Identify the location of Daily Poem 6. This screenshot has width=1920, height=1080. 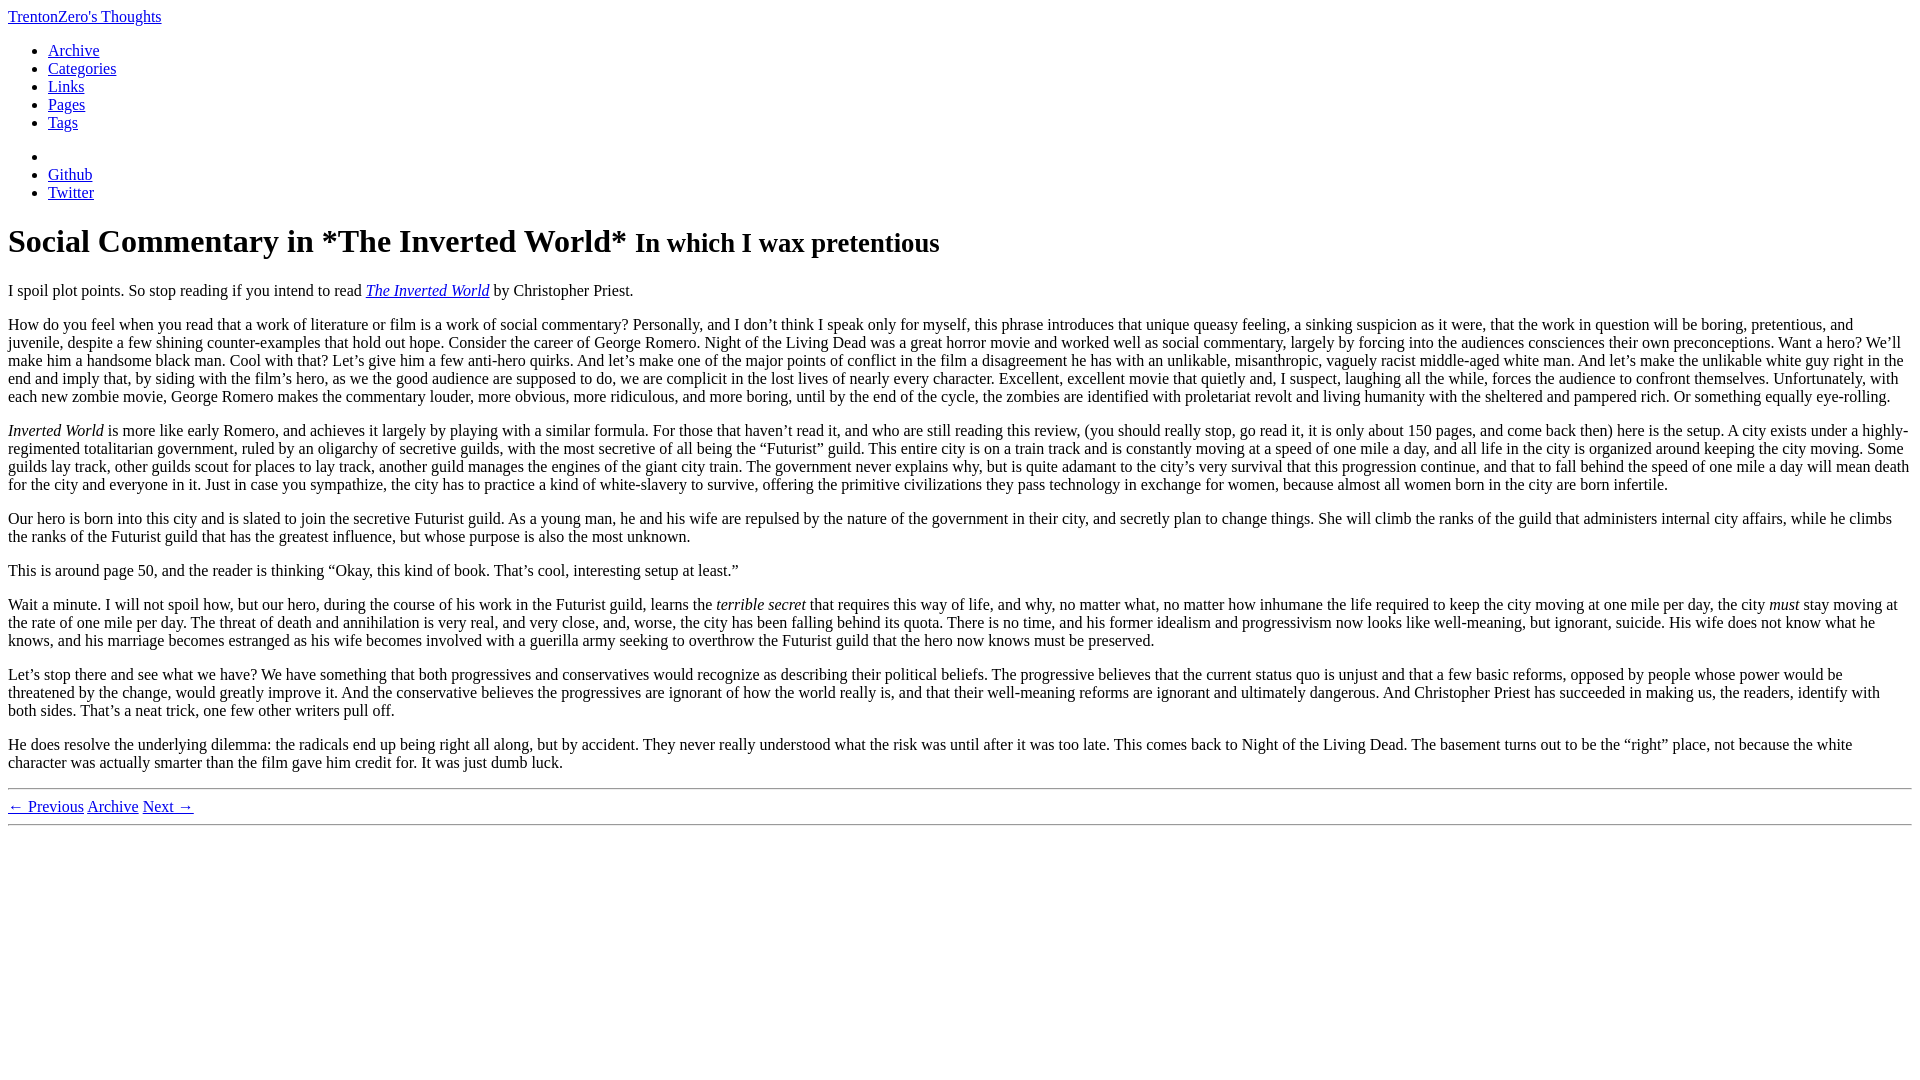
(46, 806).